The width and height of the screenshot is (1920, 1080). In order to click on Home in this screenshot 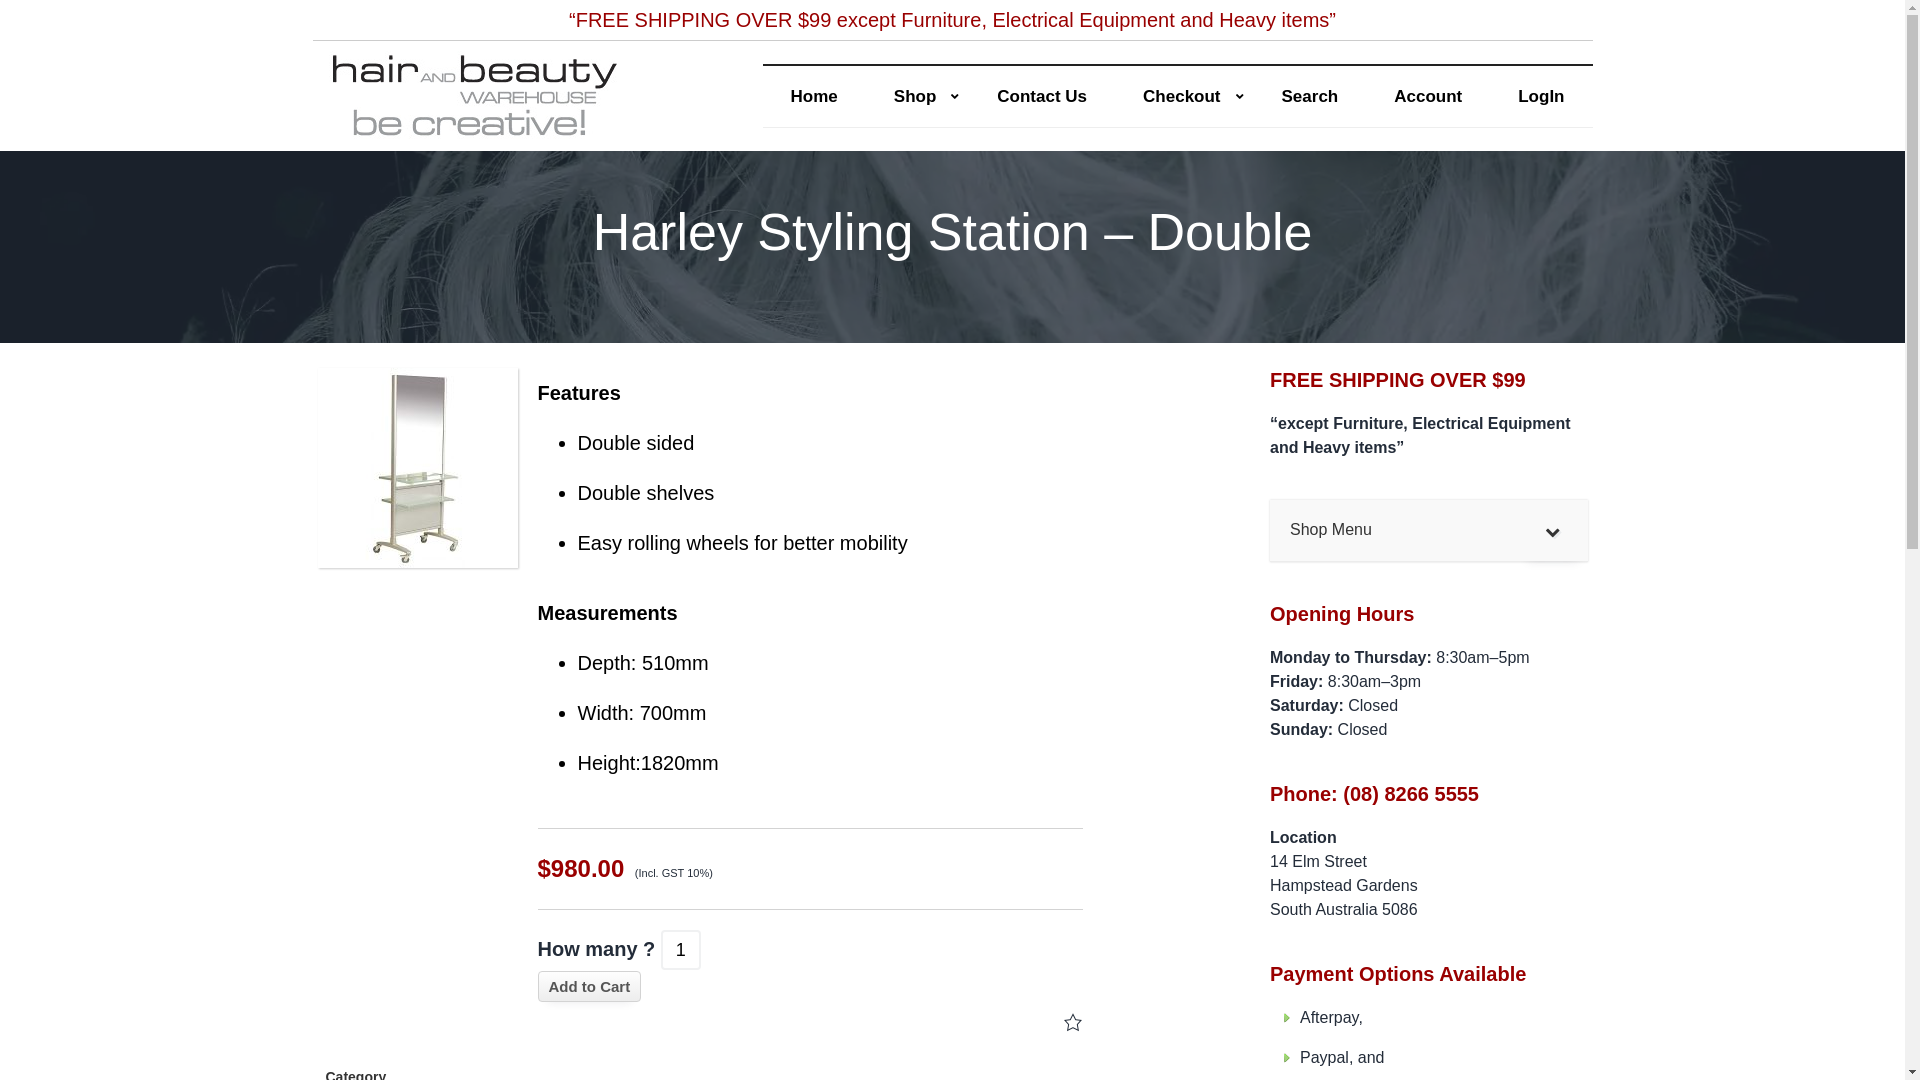, I will do `click(814, 97)`.